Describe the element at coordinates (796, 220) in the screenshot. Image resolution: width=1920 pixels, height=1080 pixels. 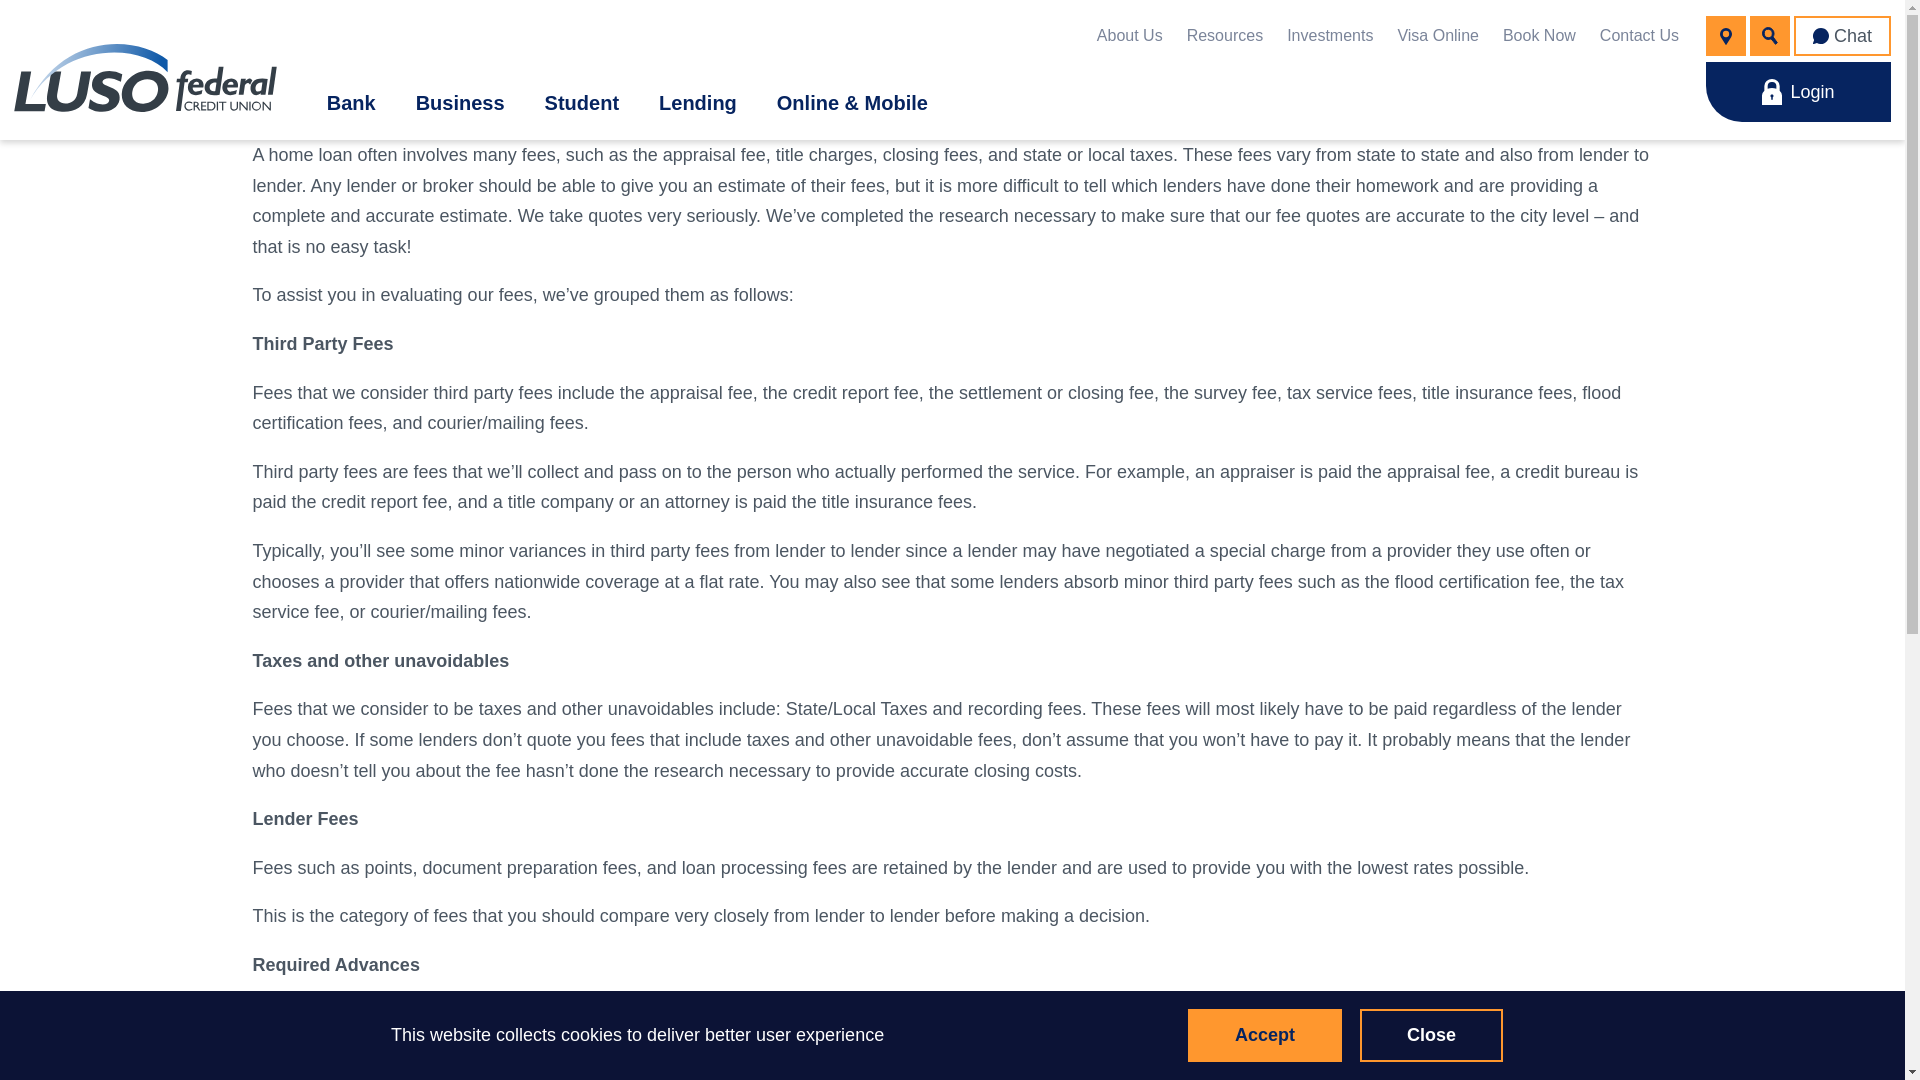
I see `Credit Cards` at that location.